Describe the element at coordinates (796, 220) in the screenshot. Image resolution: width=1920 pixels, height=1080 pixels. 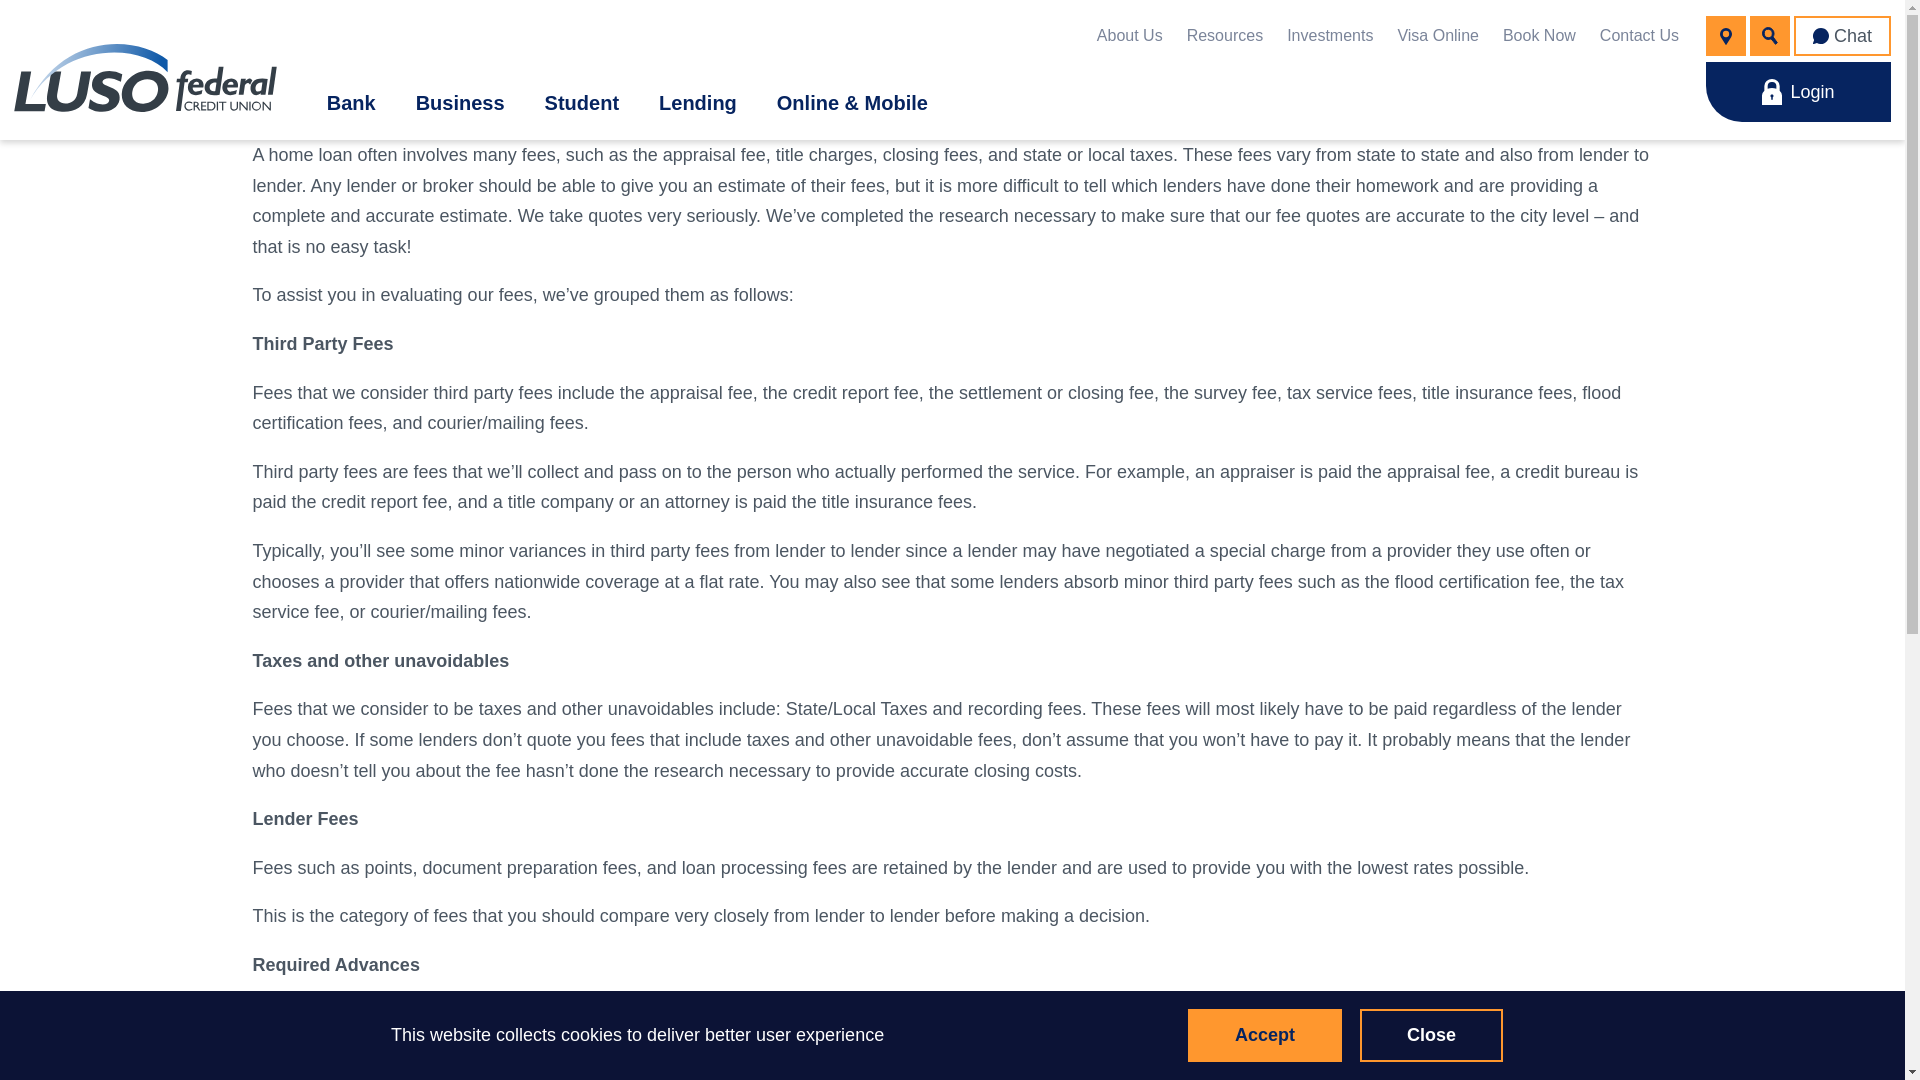
I see `Credit Cards` at that location.